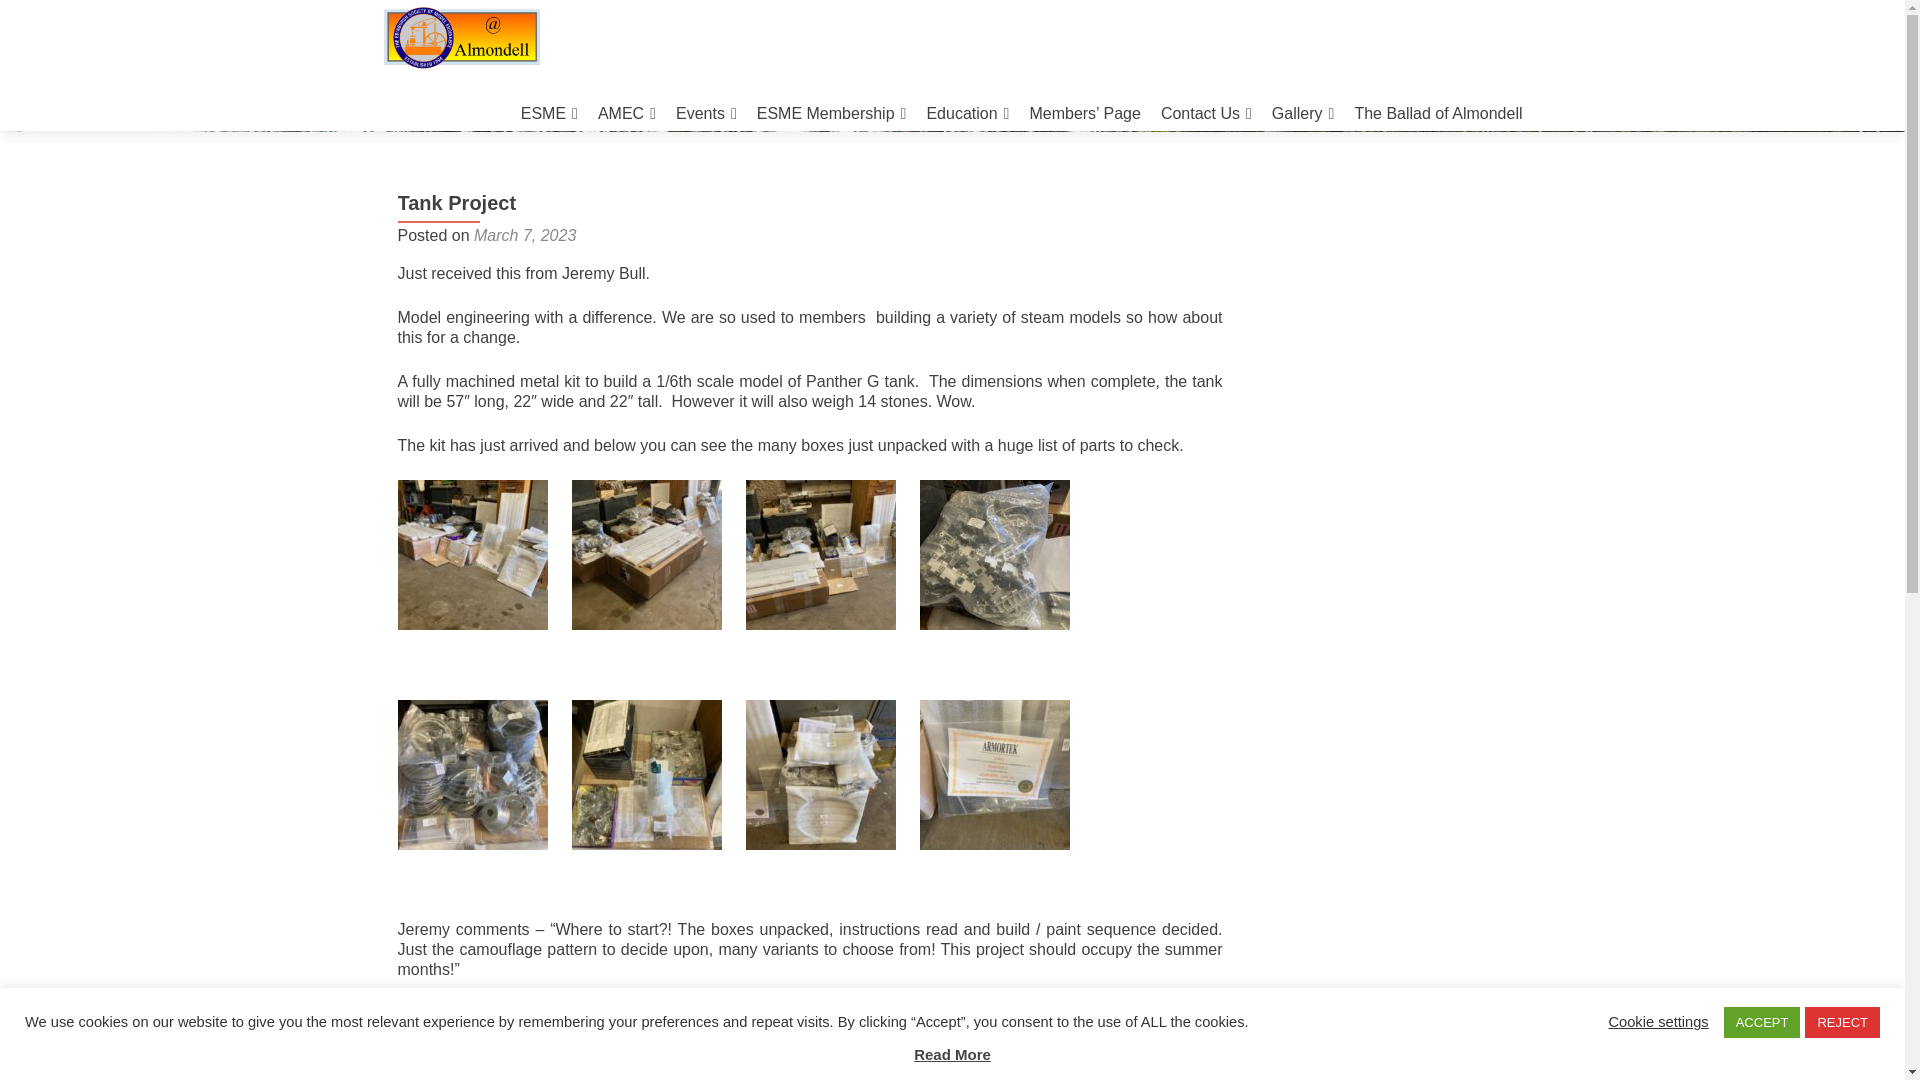 Image resolution: width=1920 pixels, height=1080 pixels. Describe the element at coordinates (626, 113) in the screenshot. I see `AMEC` at that location.